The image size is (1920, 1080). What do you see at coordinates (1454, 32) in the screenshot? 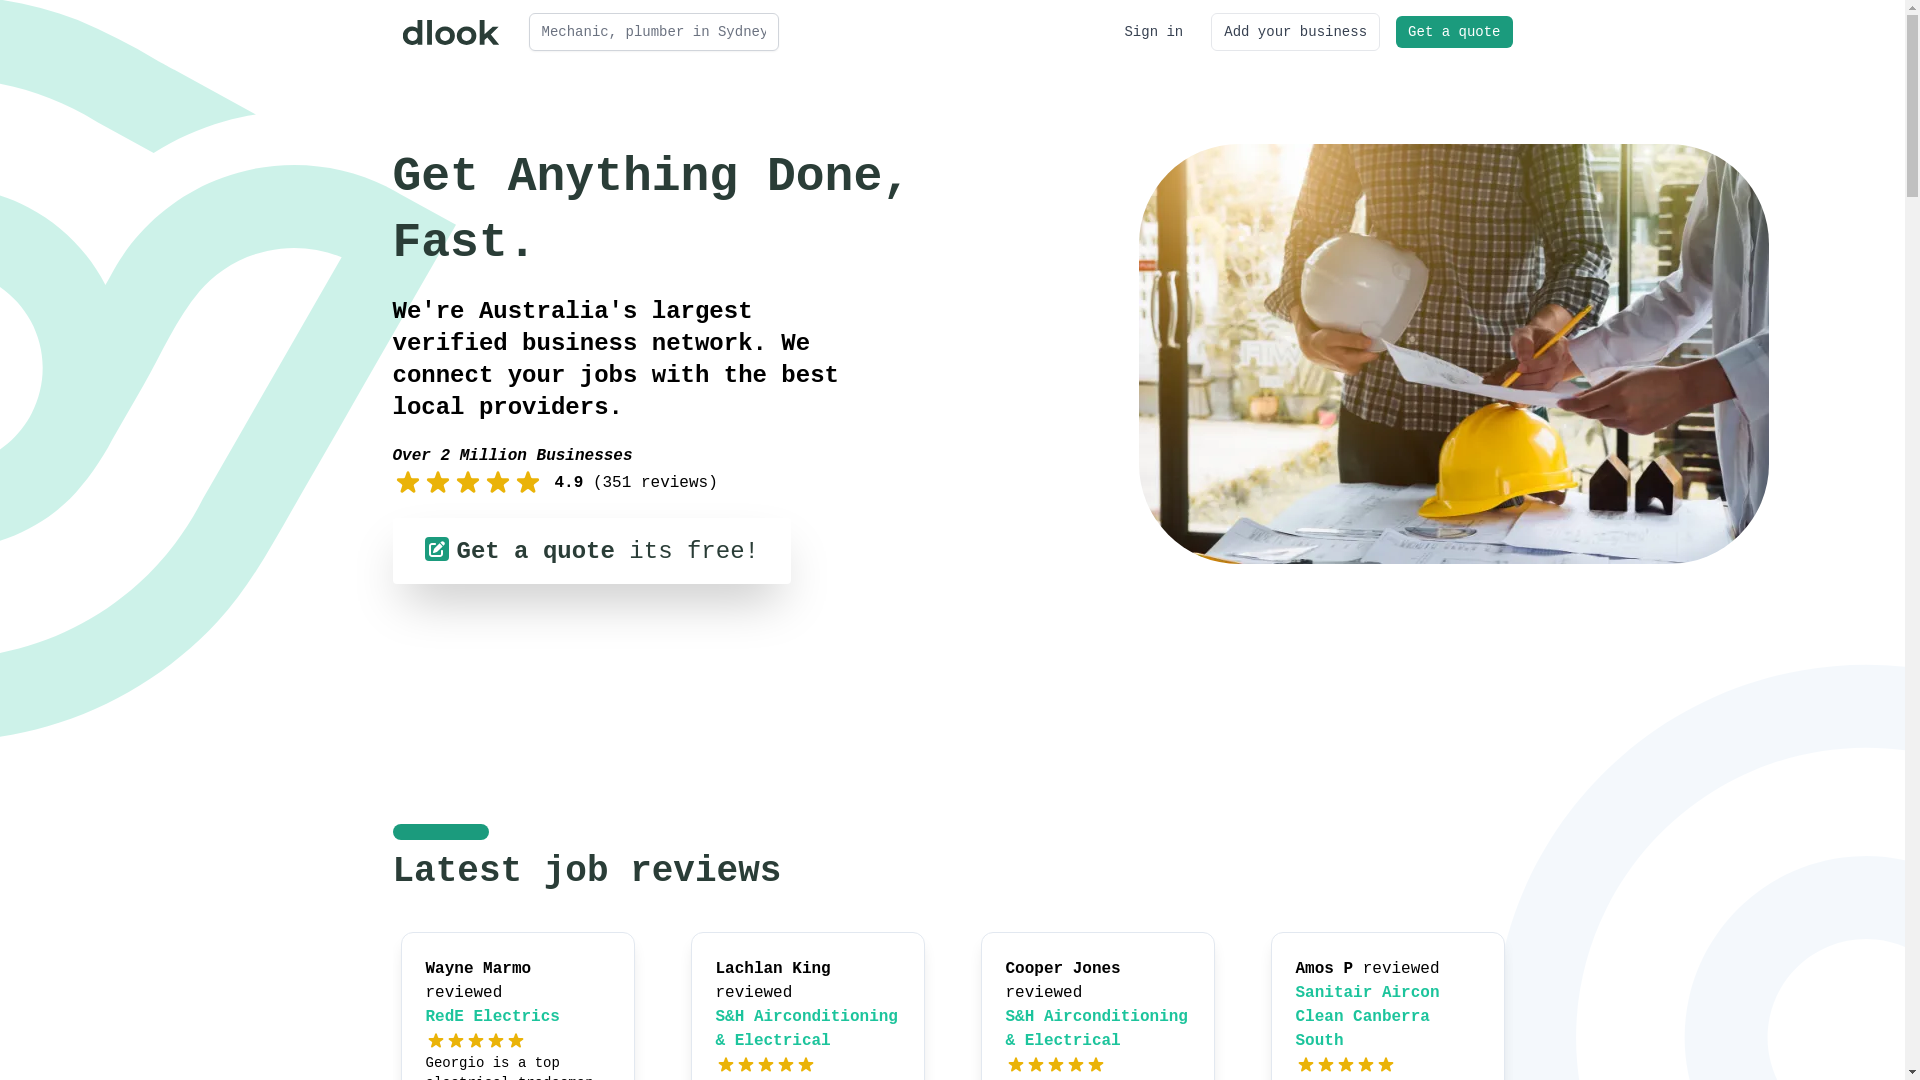
I see `Get a quote` at bounding box center [1454, 32].